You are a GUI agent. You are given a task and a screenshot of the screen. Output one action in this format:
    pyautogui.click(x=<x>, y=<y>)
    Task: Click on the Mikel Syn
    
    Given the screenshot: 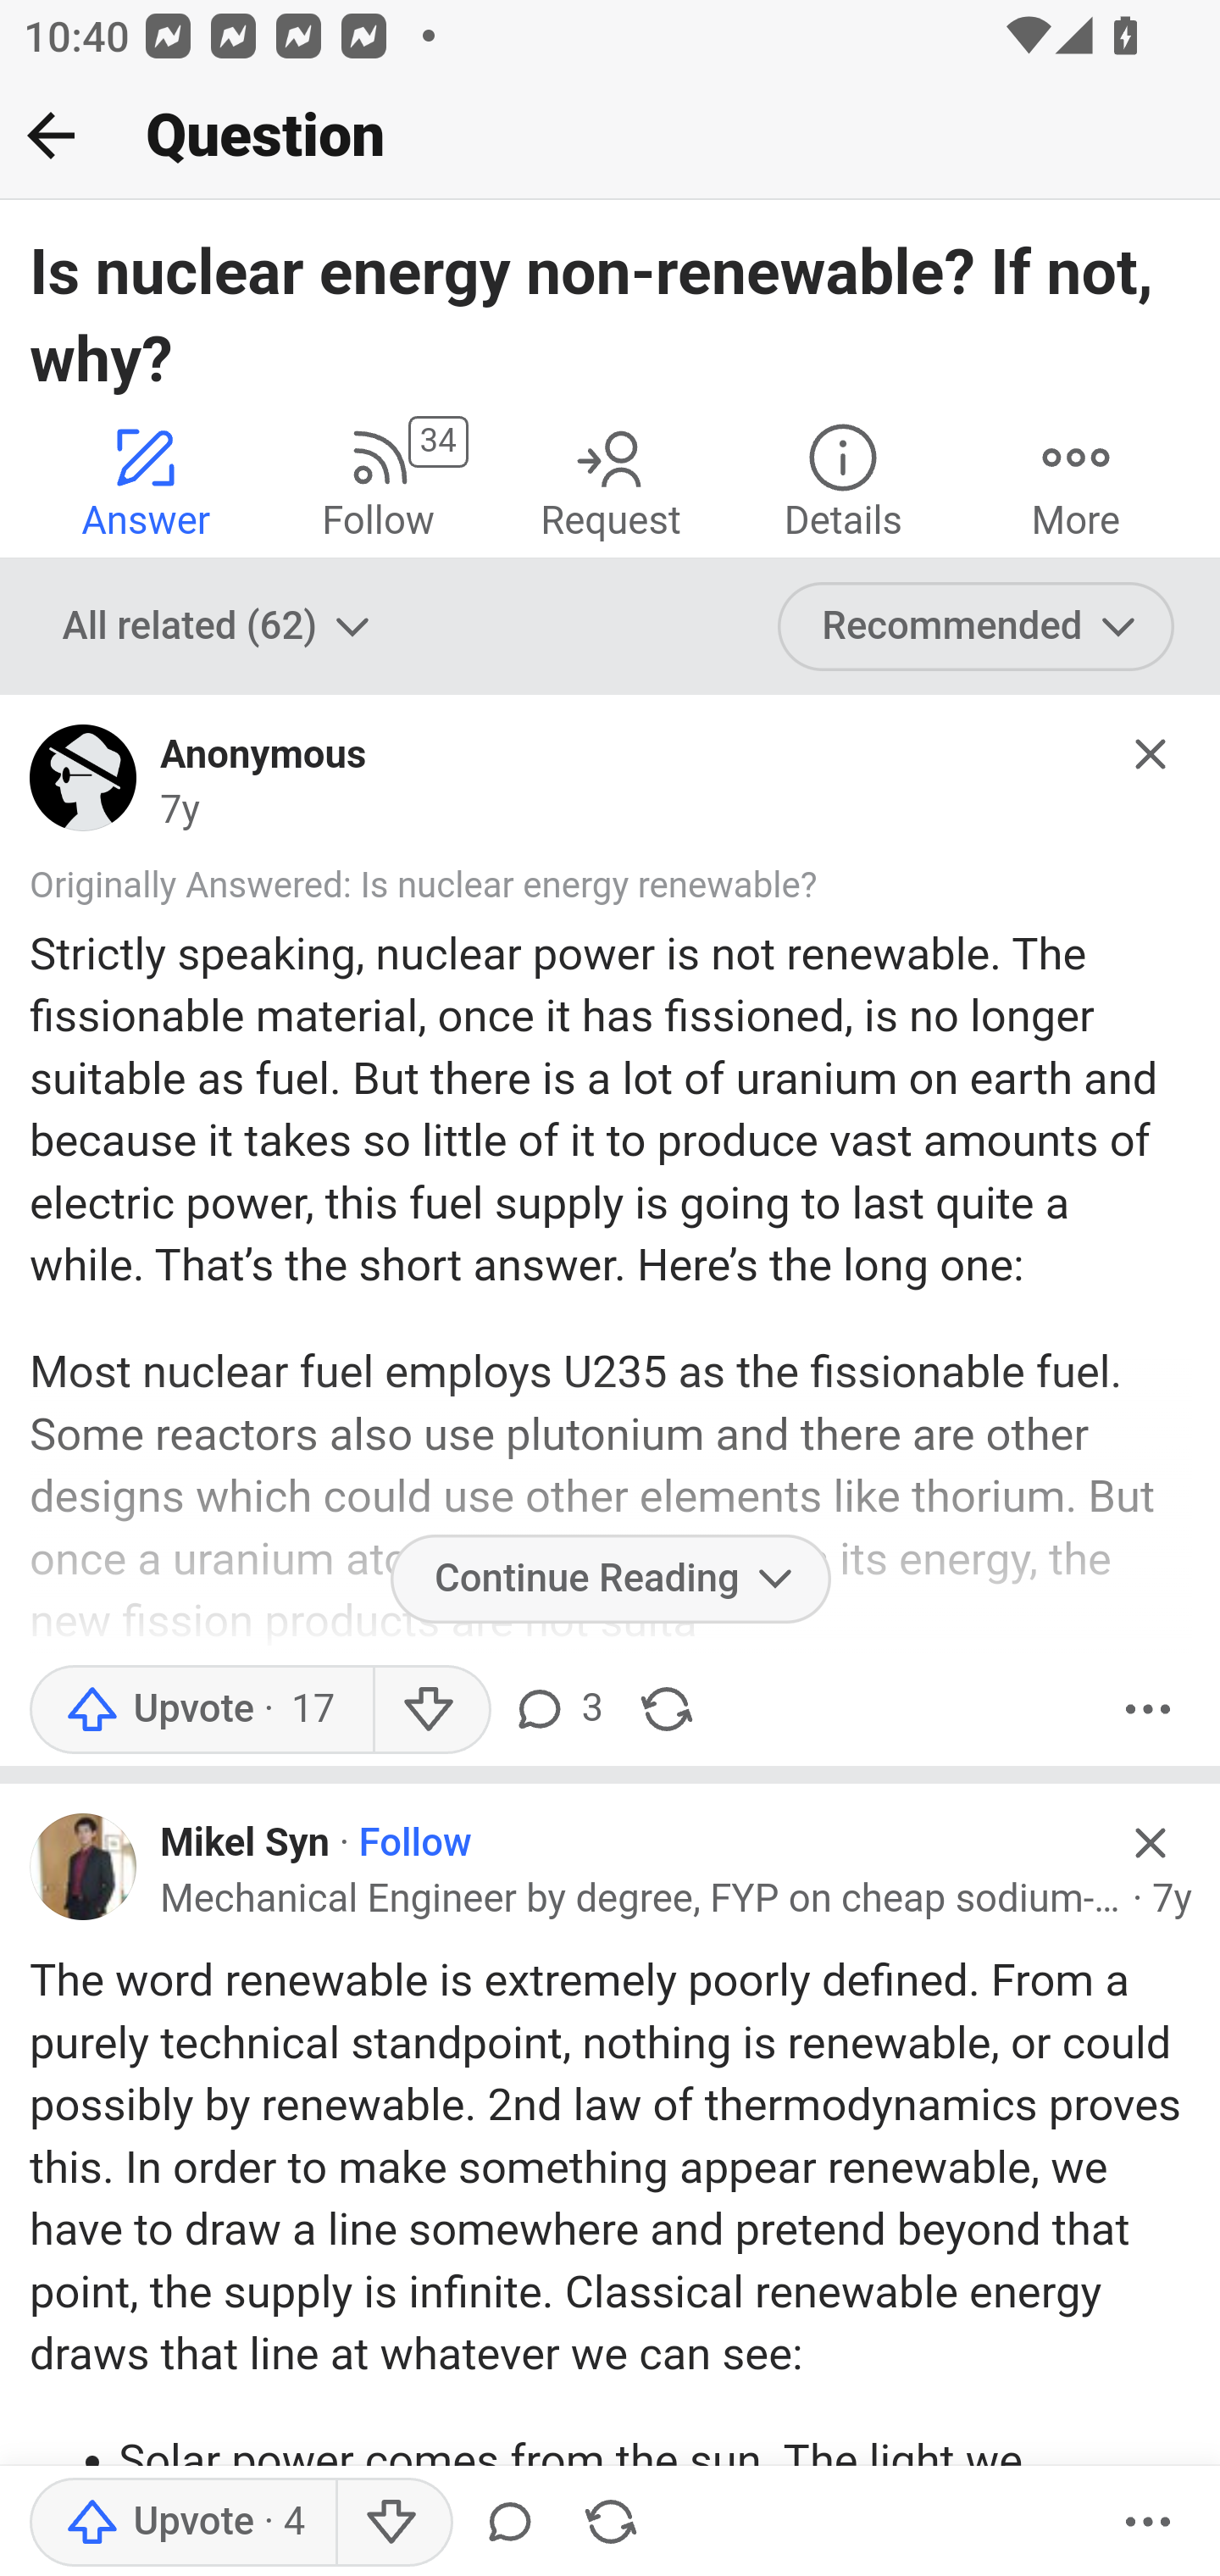 What is the action you would take?
    pyautogui.click(x=246, y=1844)
    